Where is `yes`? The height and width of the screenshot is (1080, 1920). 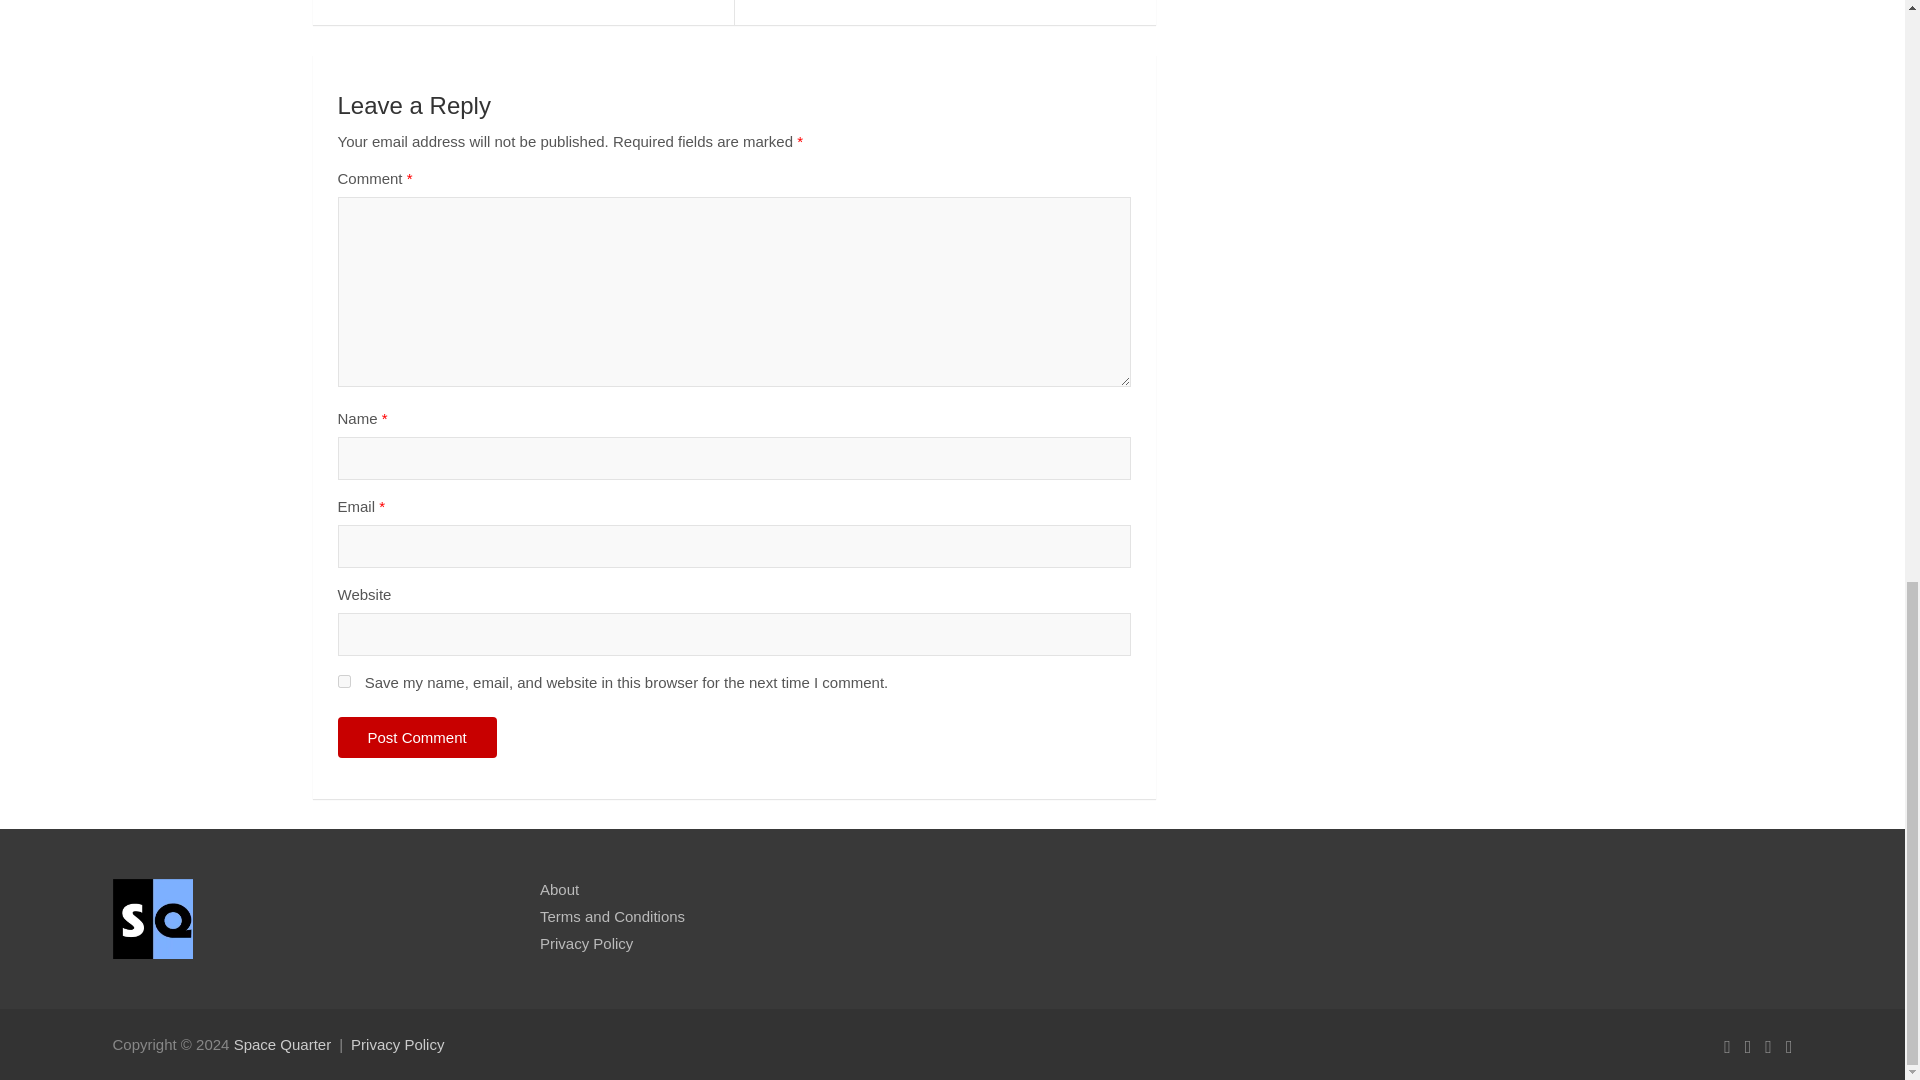 yes is located at coordinates (344, 681).